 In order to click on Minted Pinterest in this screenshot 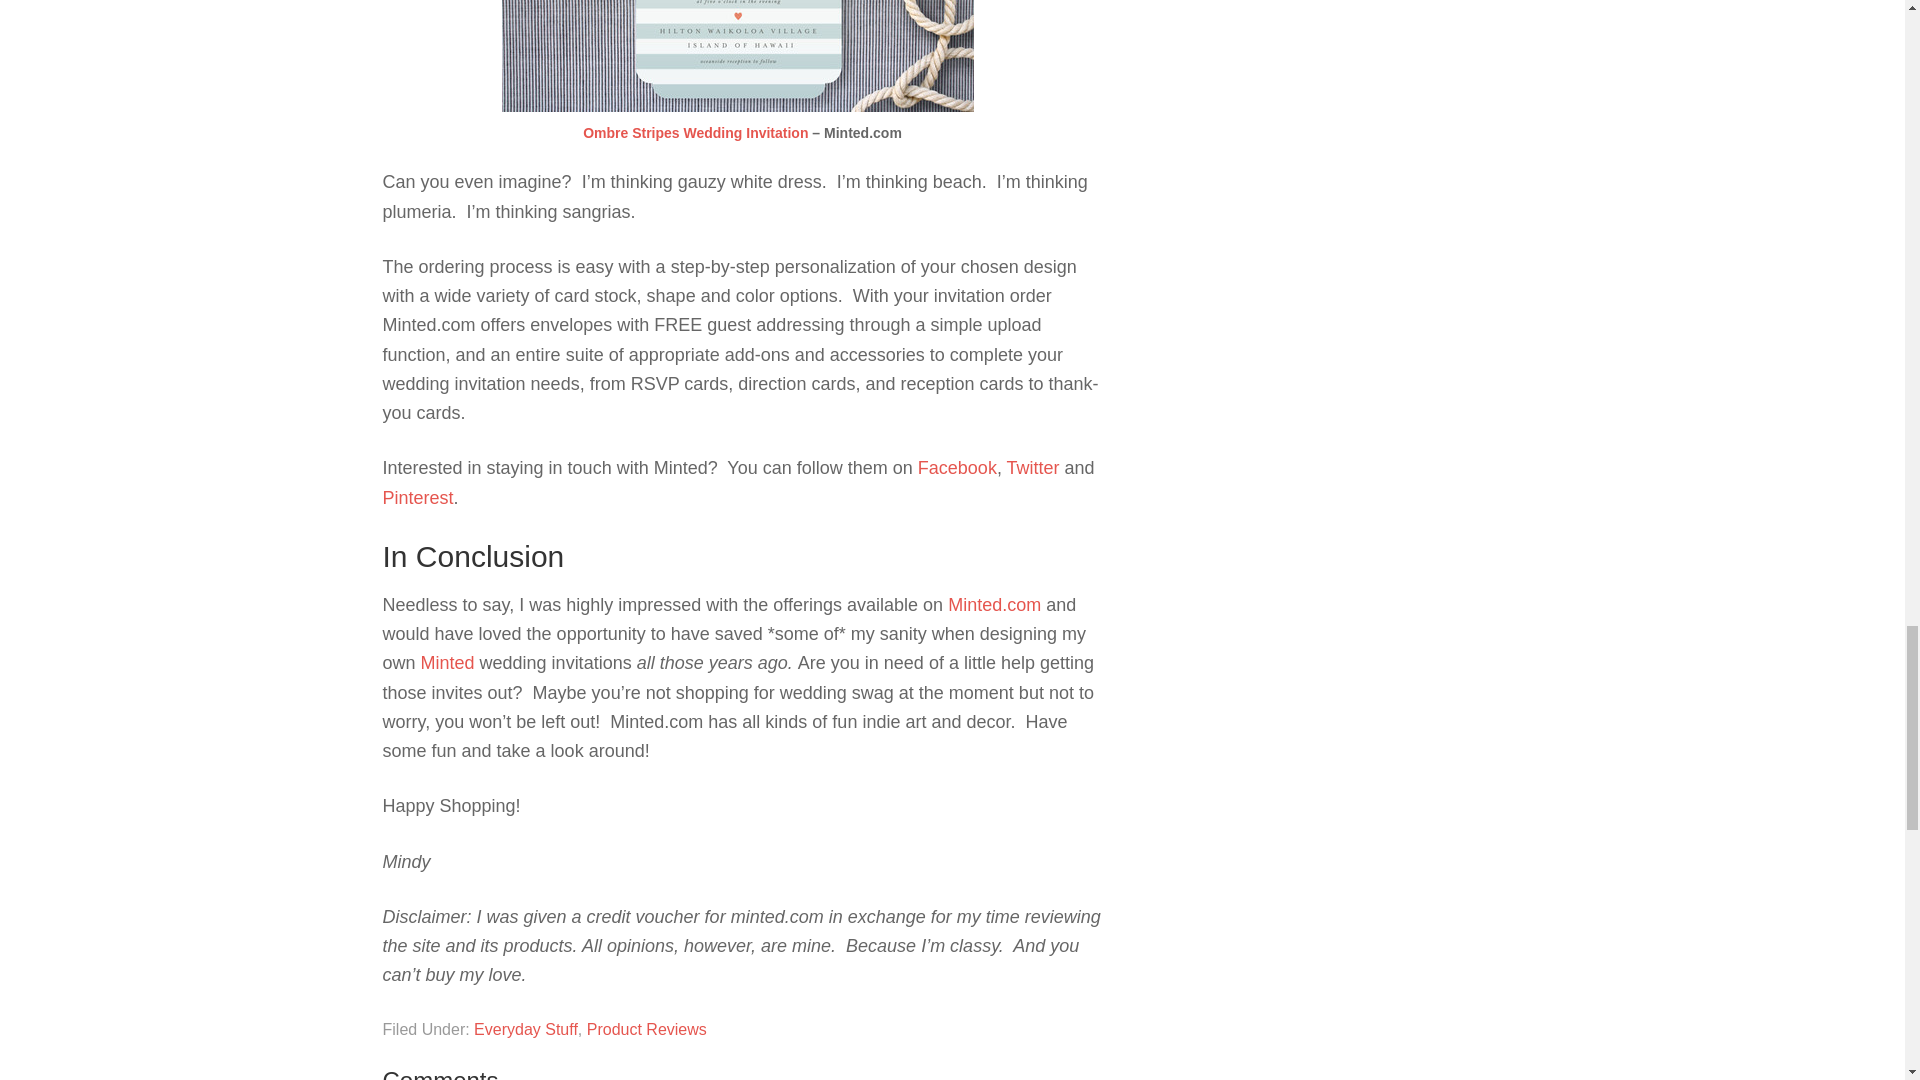, I will do `click(418, 498)`.